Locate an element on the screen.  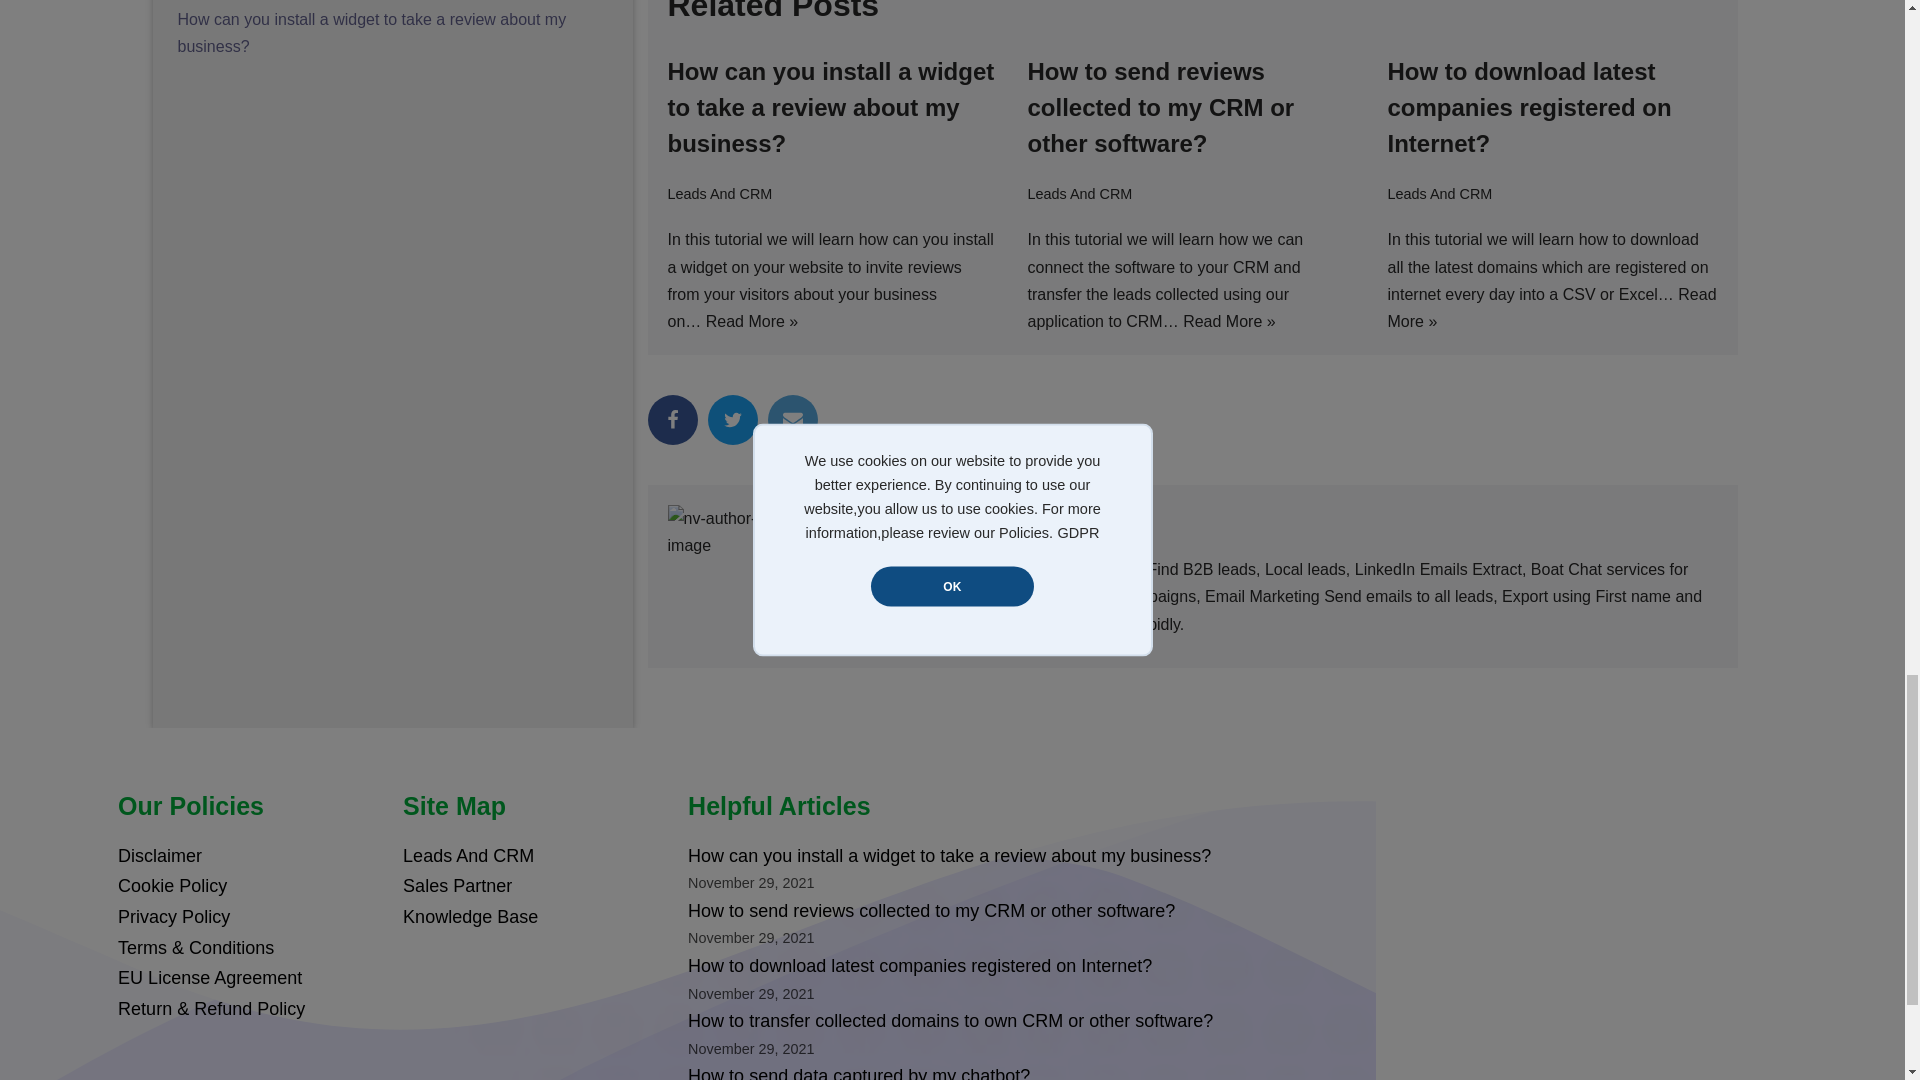
Email is located at coordinates (792, 420).